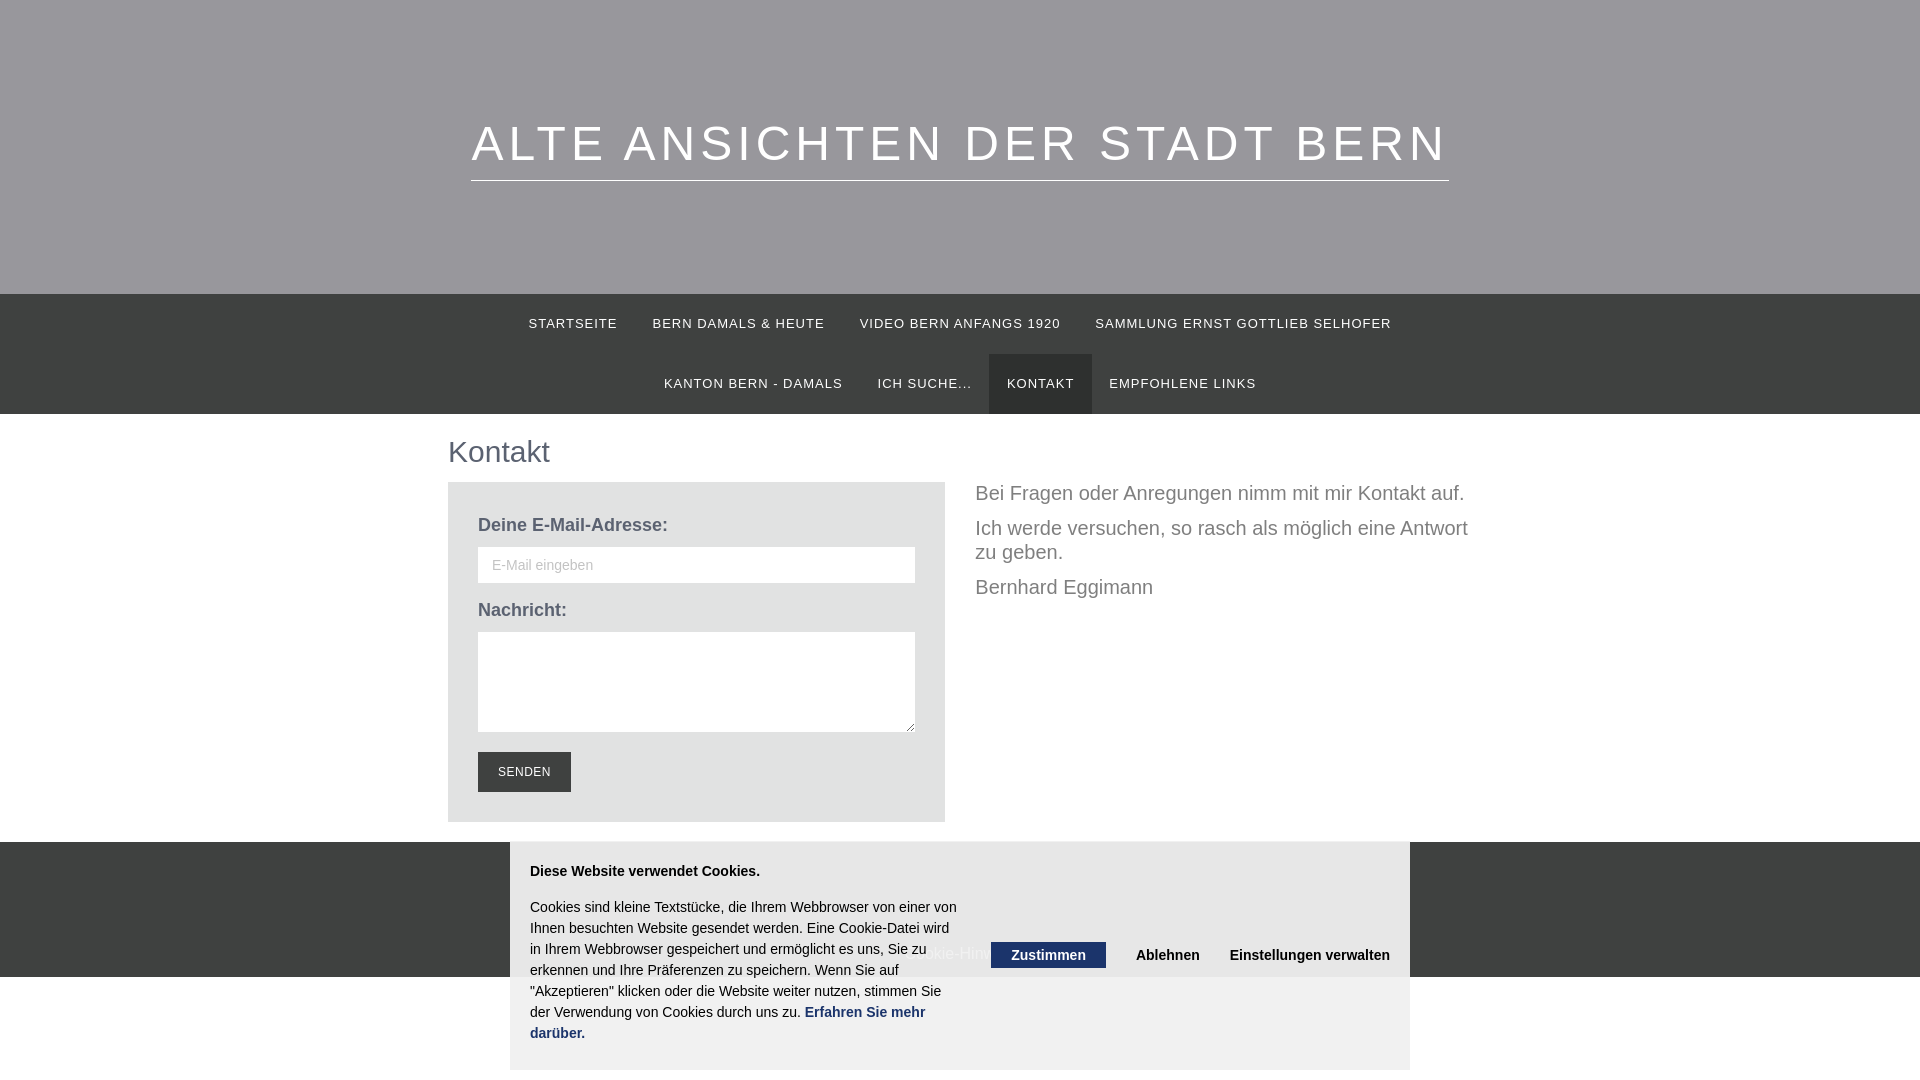  Describe the element at coordinates (753, 384) in the screenshot. I see `KANTON BERN - DAMALS` at that location.